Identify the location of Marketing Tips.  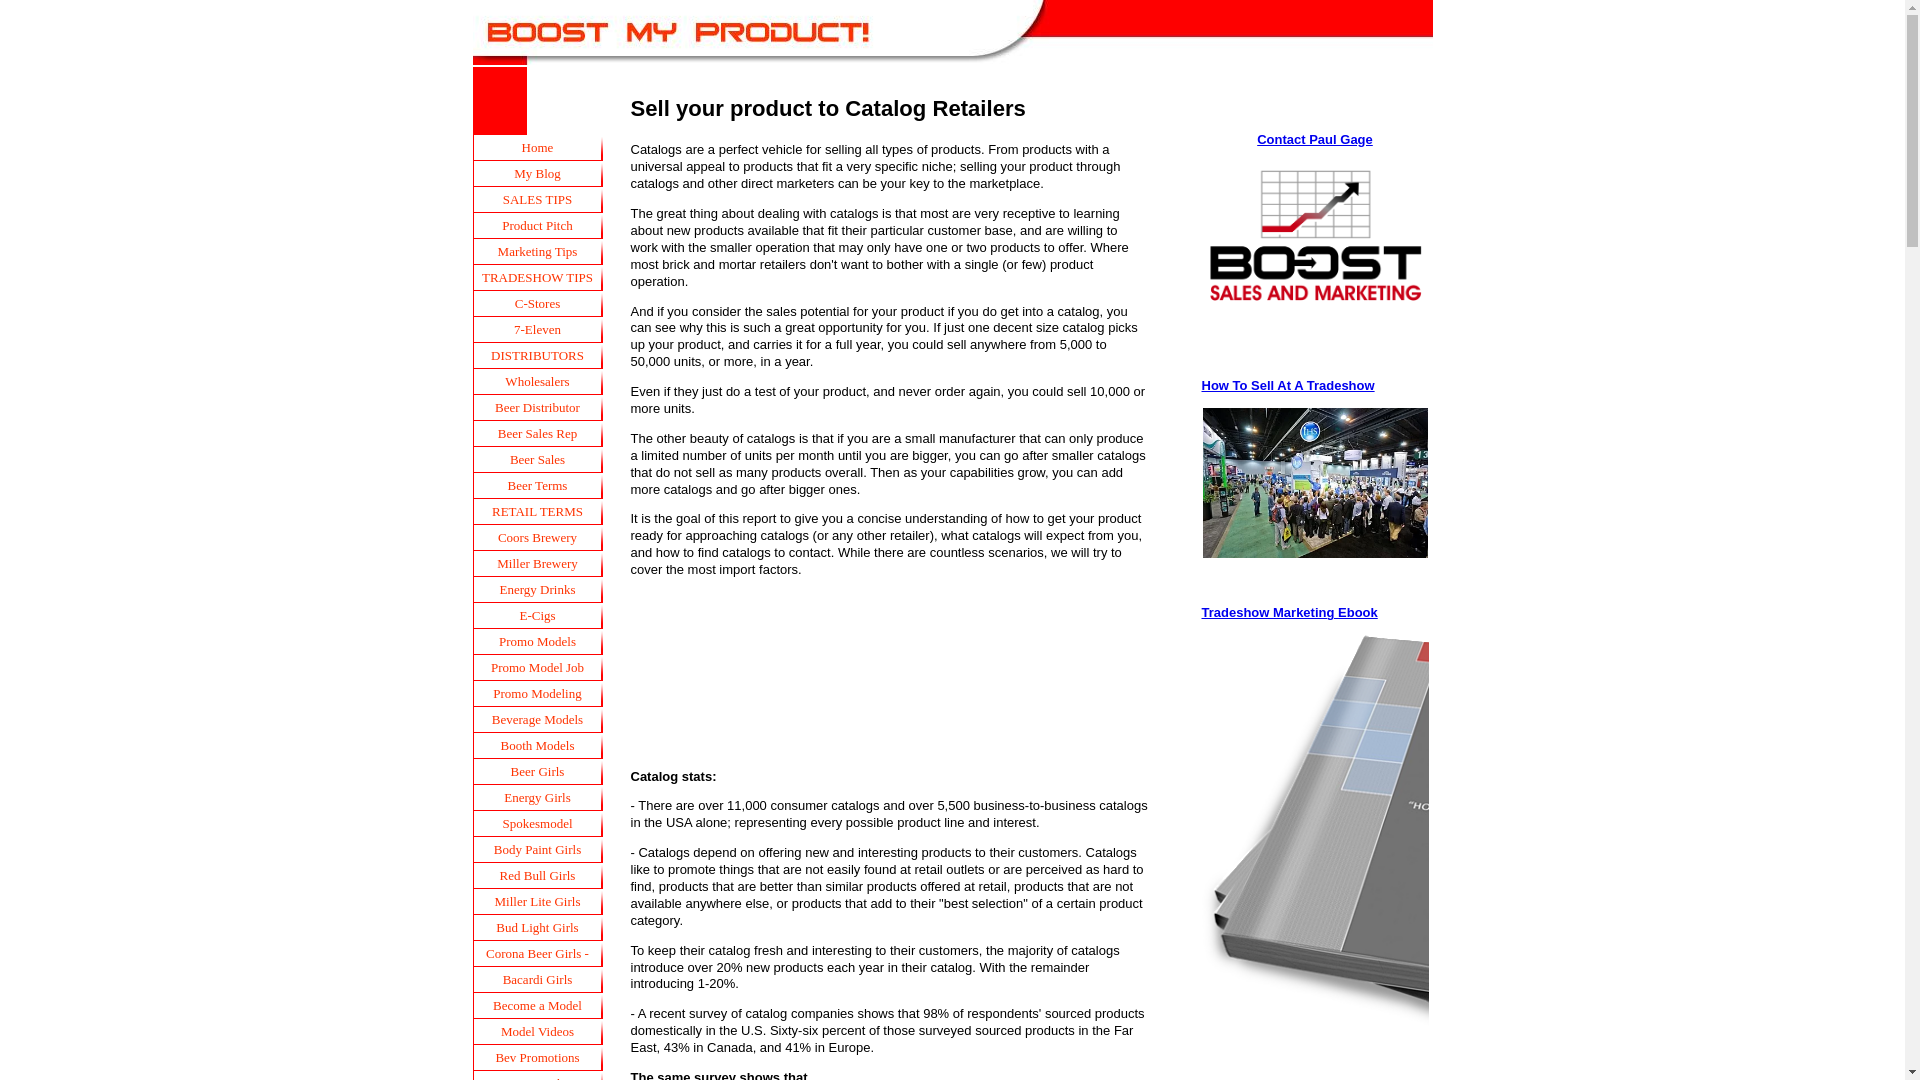
(537, 251).